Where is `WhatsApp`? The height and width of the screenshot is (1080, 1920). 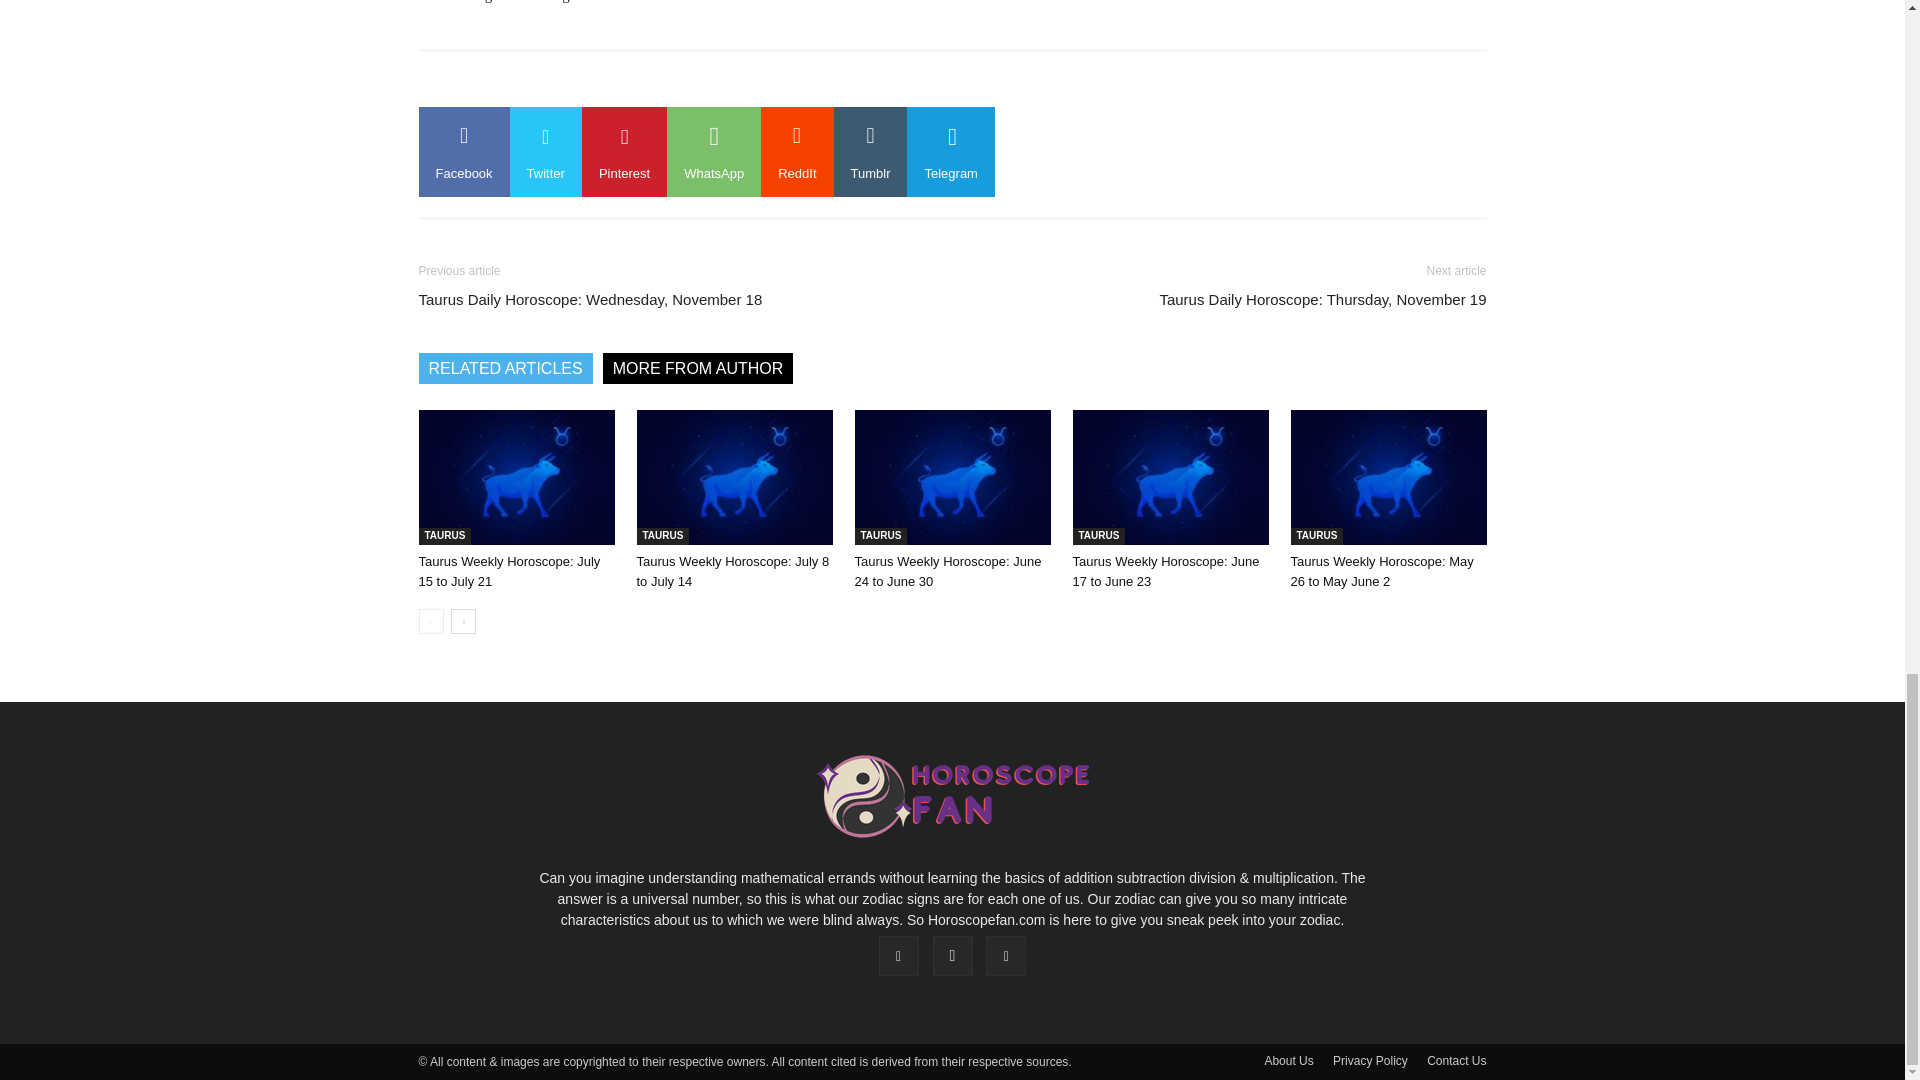 WhatsApp is located at coordinates (713, 151).